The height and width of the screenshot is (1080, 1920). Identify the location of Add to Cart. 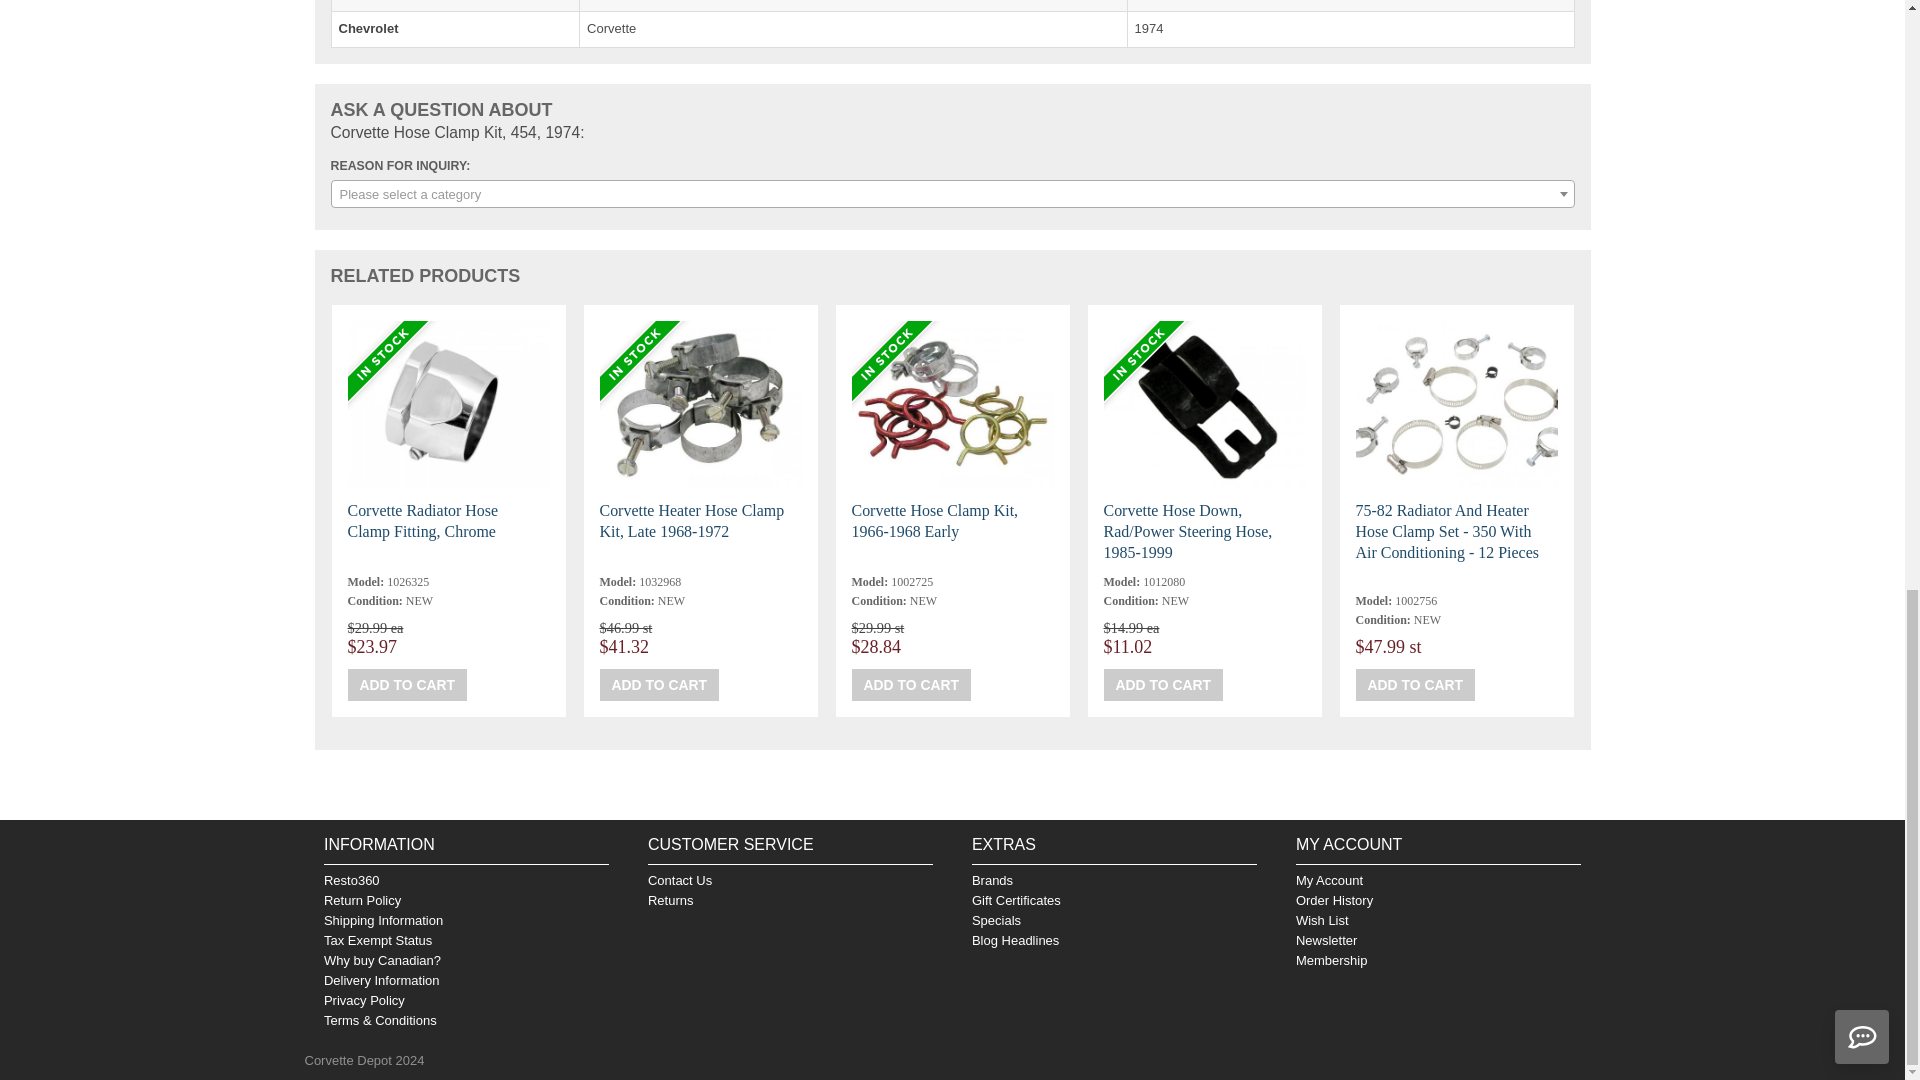
(912, 684).